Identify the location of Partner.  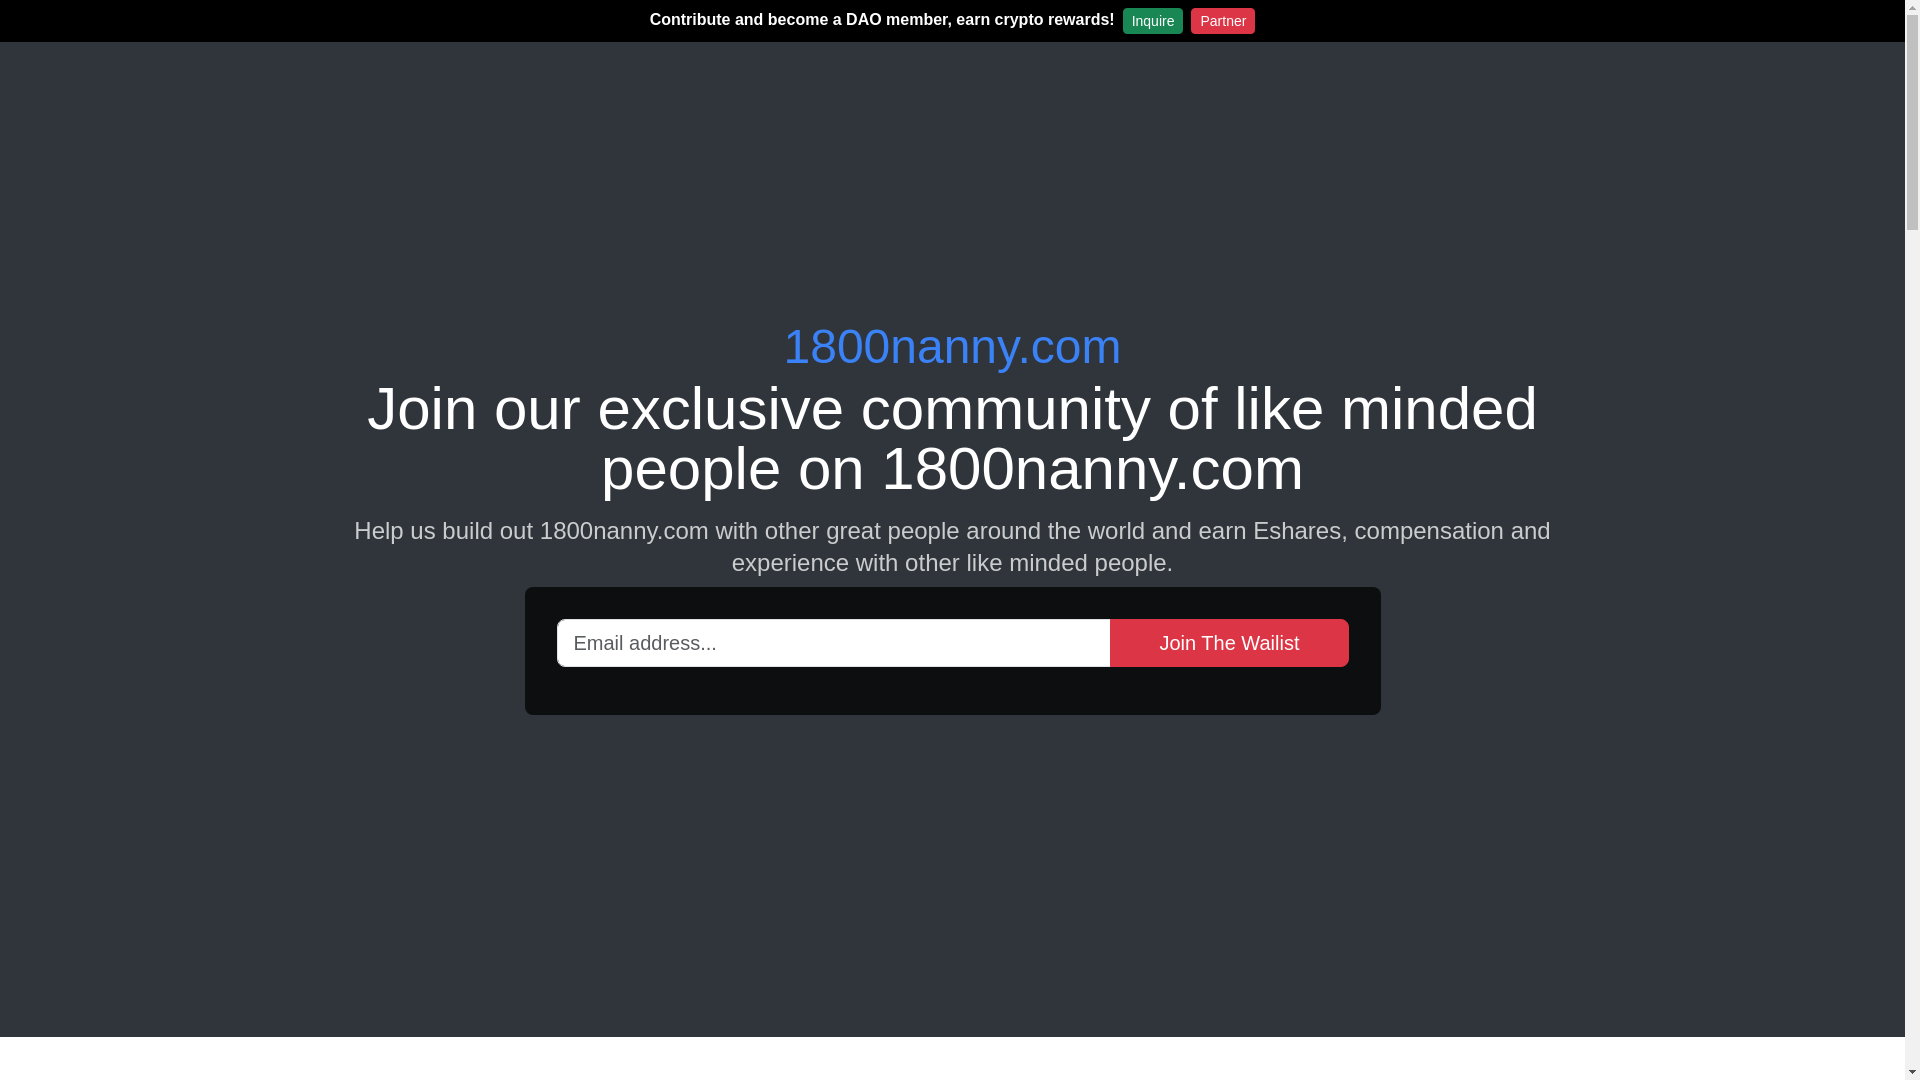
(1223, 21).